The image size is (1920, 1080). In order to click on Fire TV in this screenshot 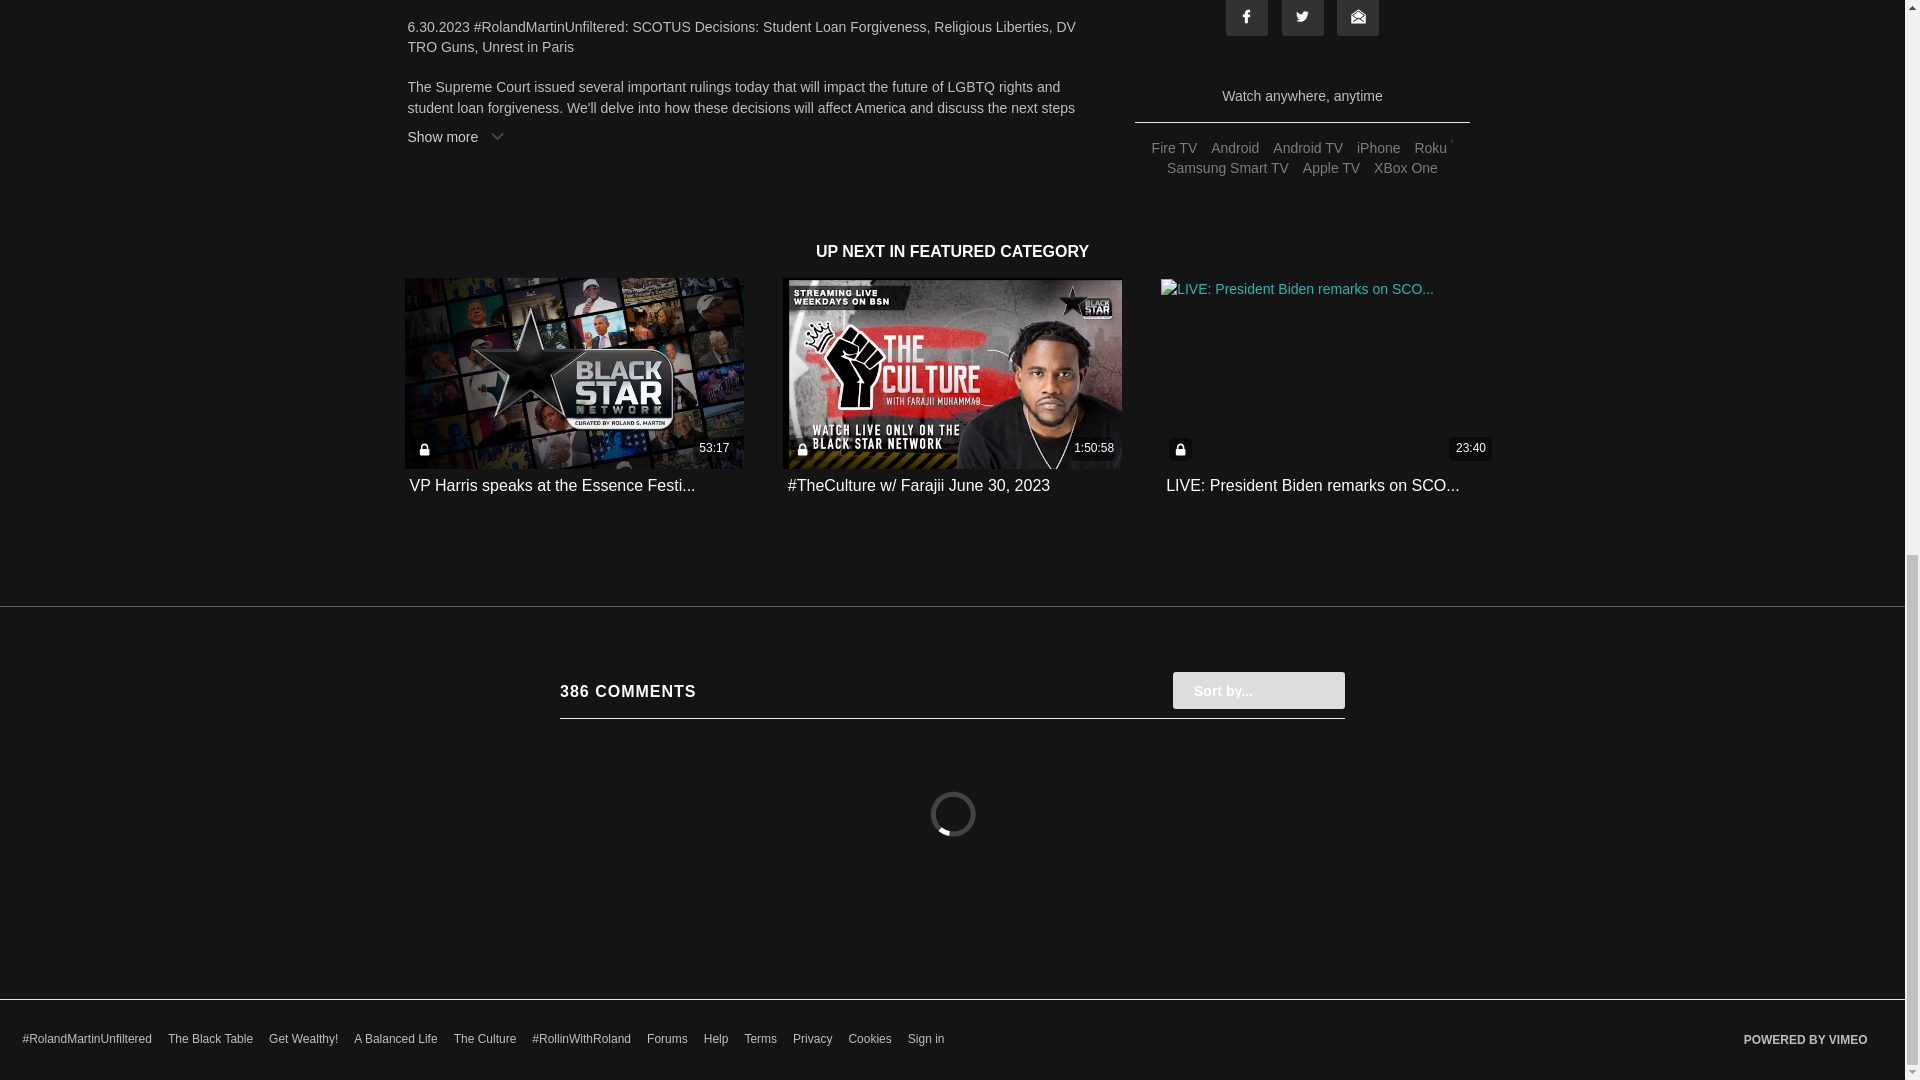, I will do `click(1174, 148)`.